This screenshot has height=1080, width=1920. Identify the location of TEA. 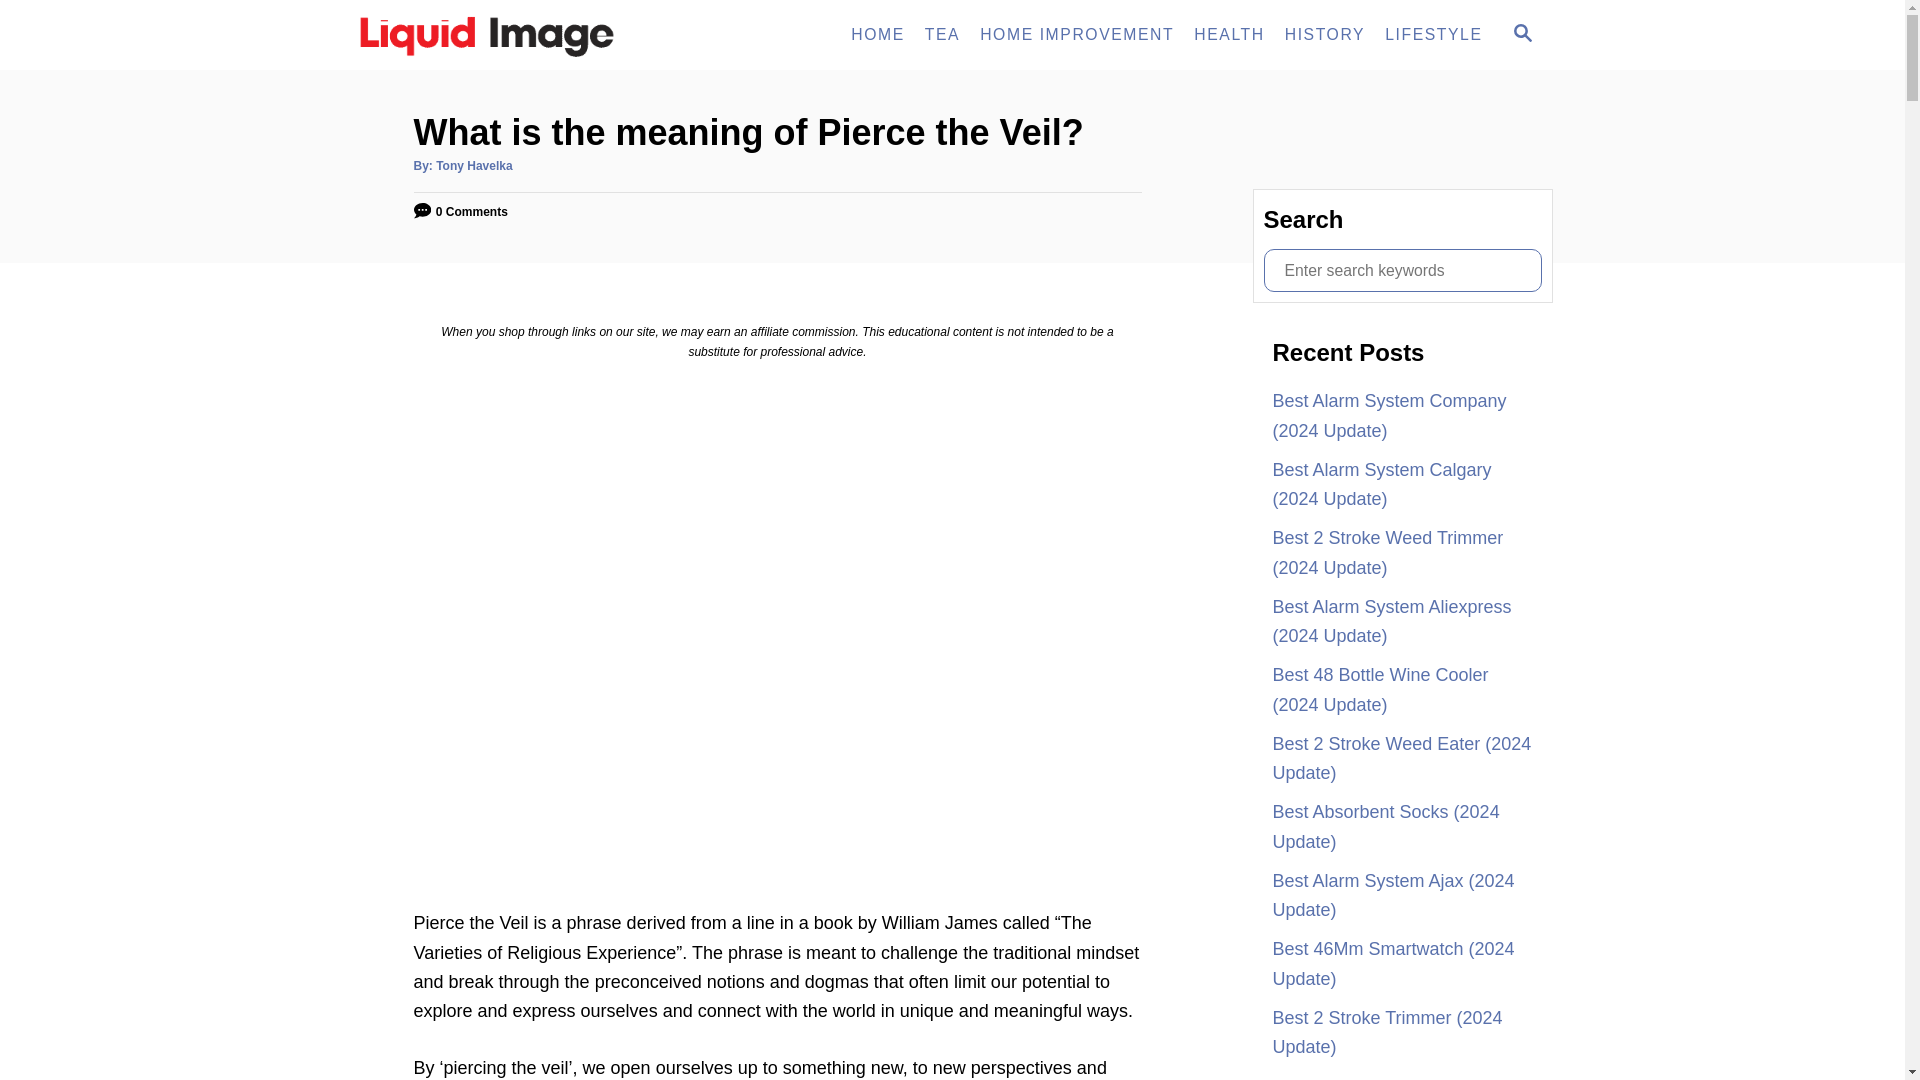
(878, 35).